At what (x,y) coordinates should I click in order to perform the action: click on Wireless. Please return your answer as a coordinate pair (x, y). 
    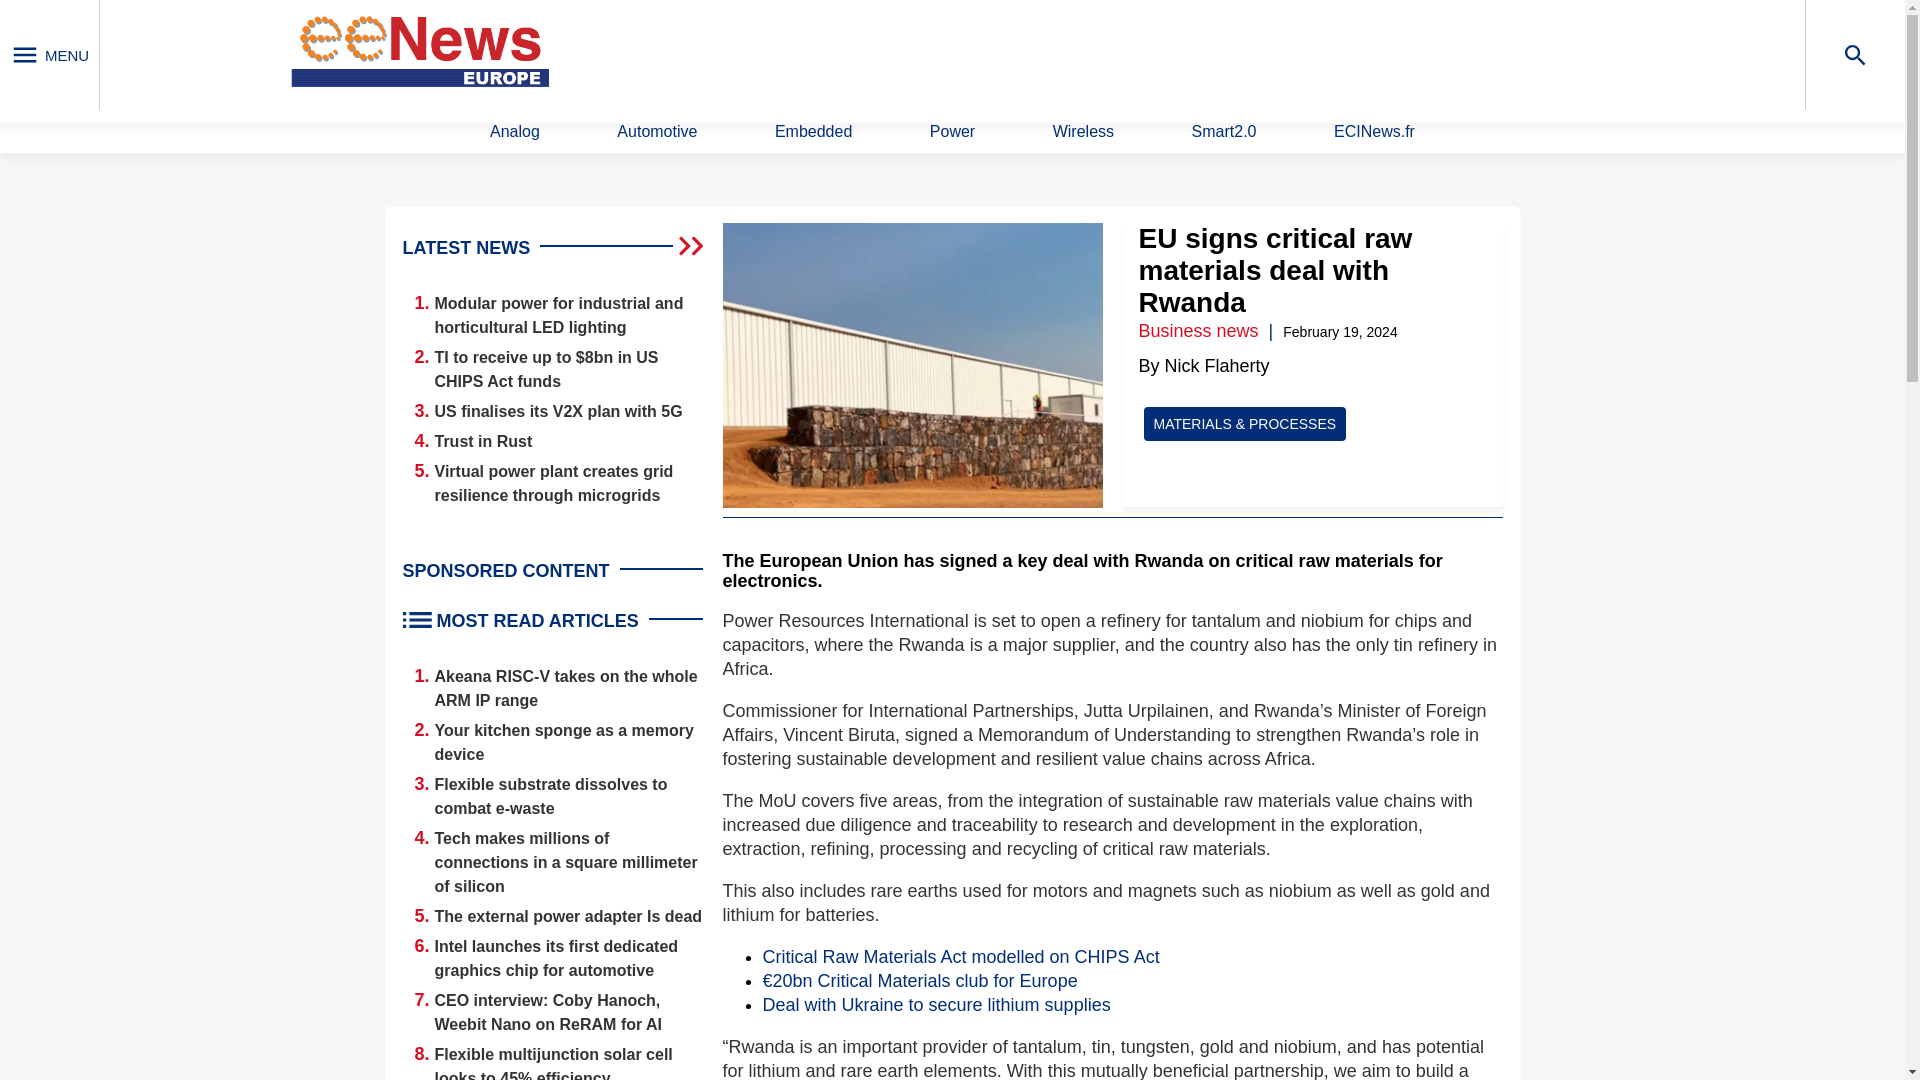
    Looking at the image, I should click on (1082, 132).